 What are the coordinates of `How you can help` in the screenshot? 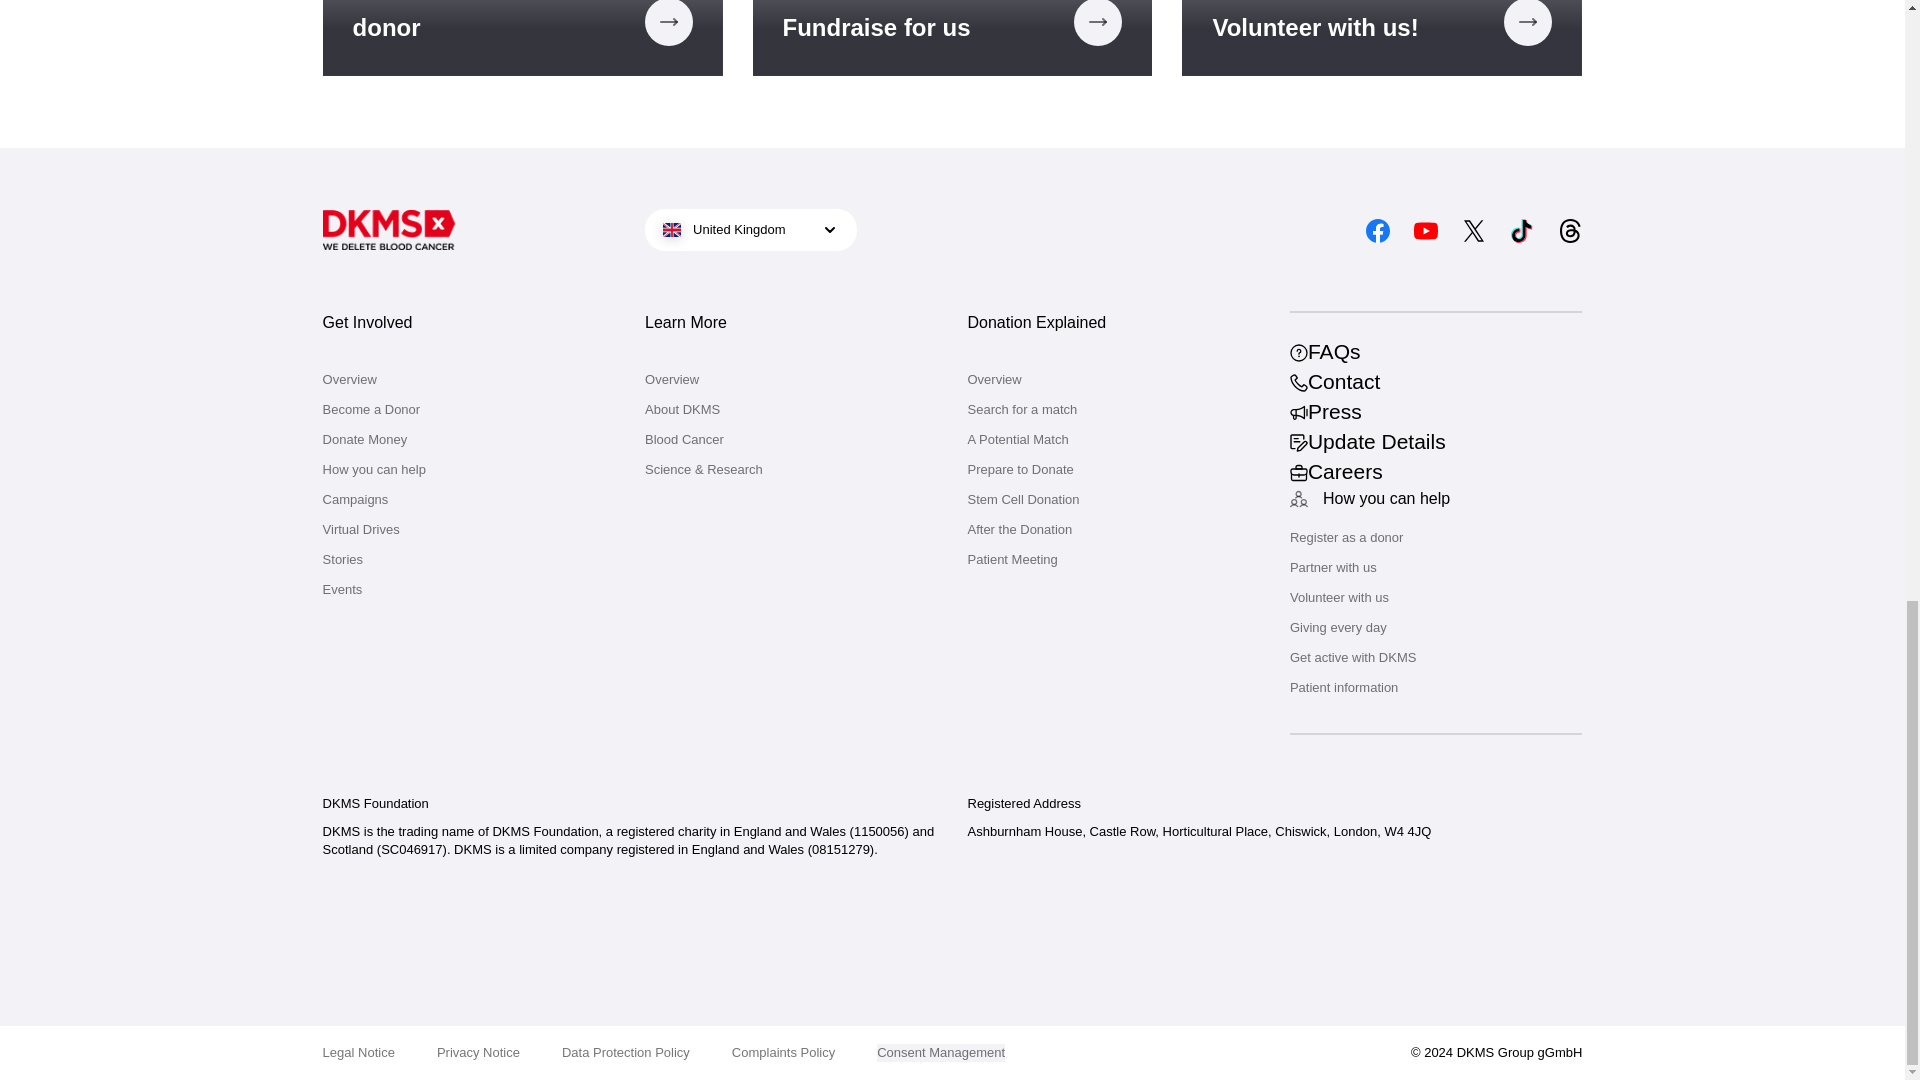 It's located at (468, 470).